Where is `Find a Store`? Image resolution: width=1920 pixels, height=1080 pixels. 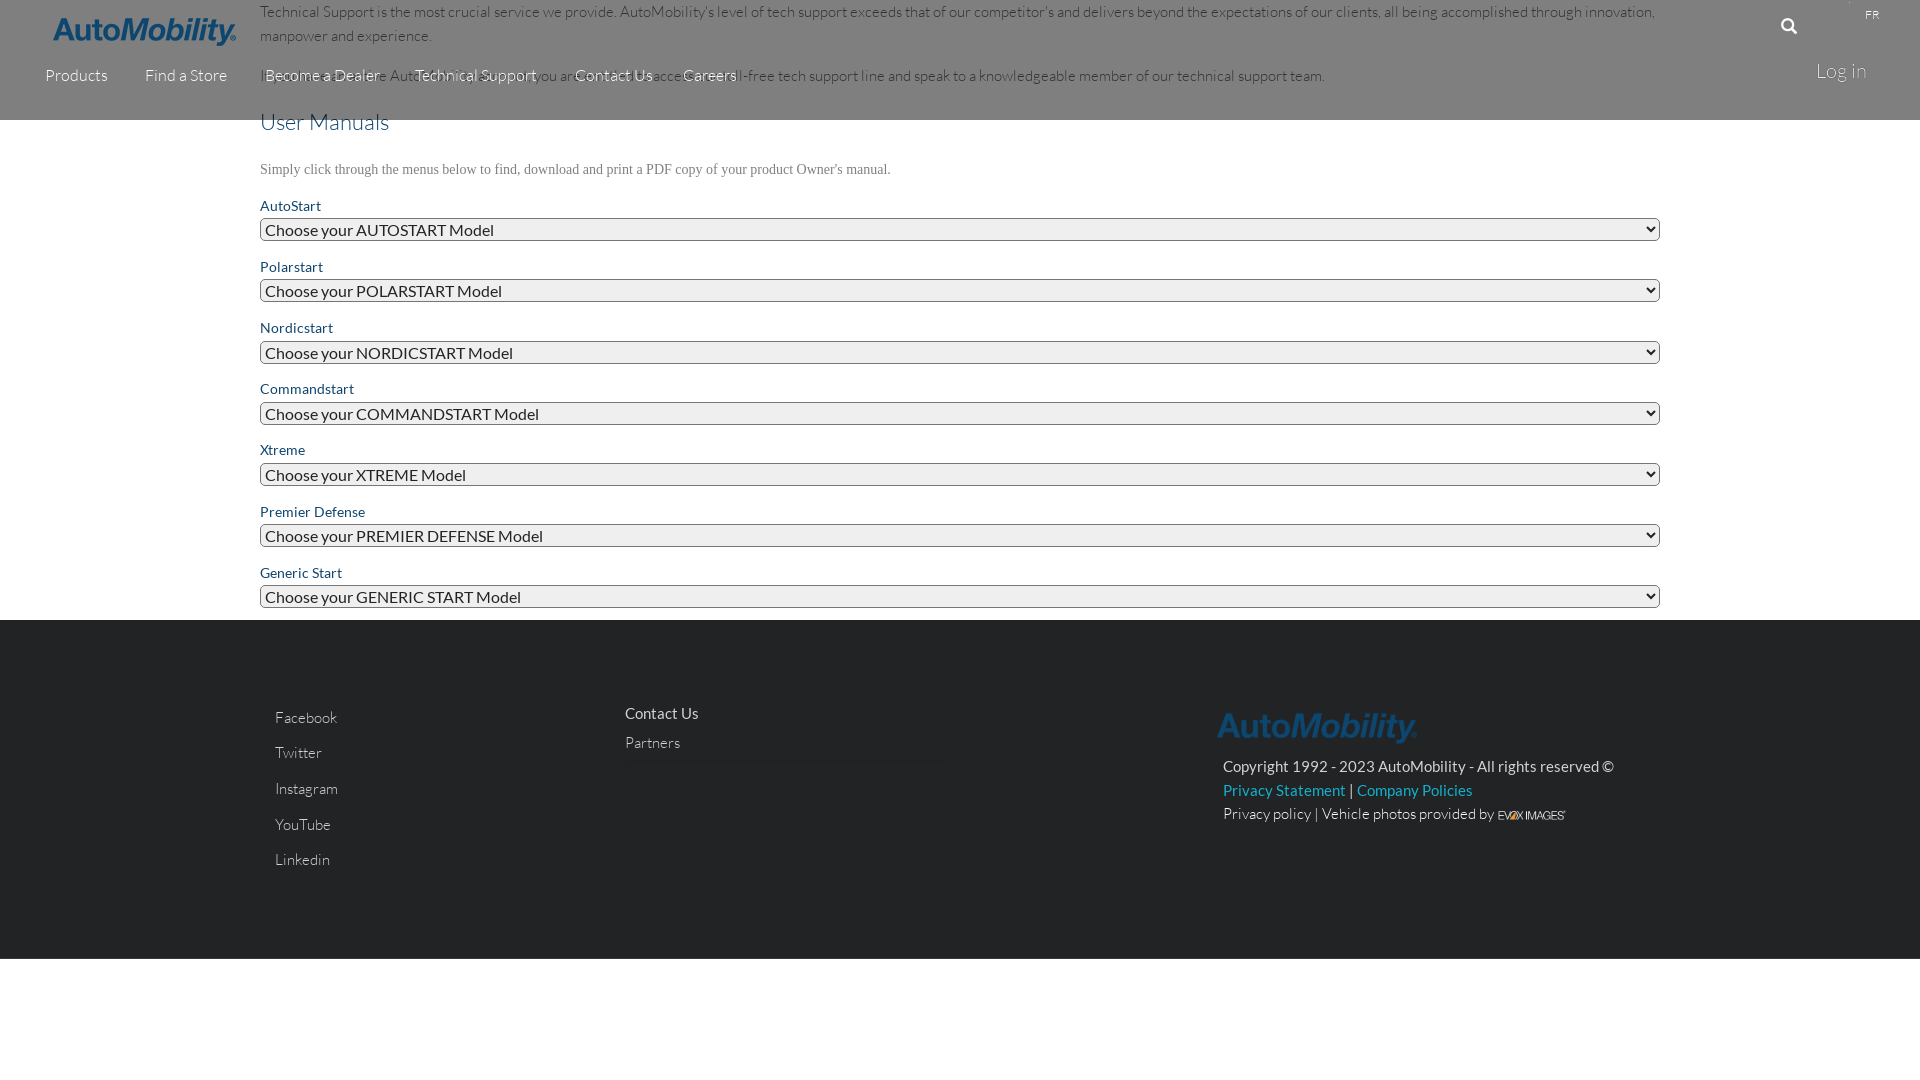 Find a Store is located at coordinates (190, 75).